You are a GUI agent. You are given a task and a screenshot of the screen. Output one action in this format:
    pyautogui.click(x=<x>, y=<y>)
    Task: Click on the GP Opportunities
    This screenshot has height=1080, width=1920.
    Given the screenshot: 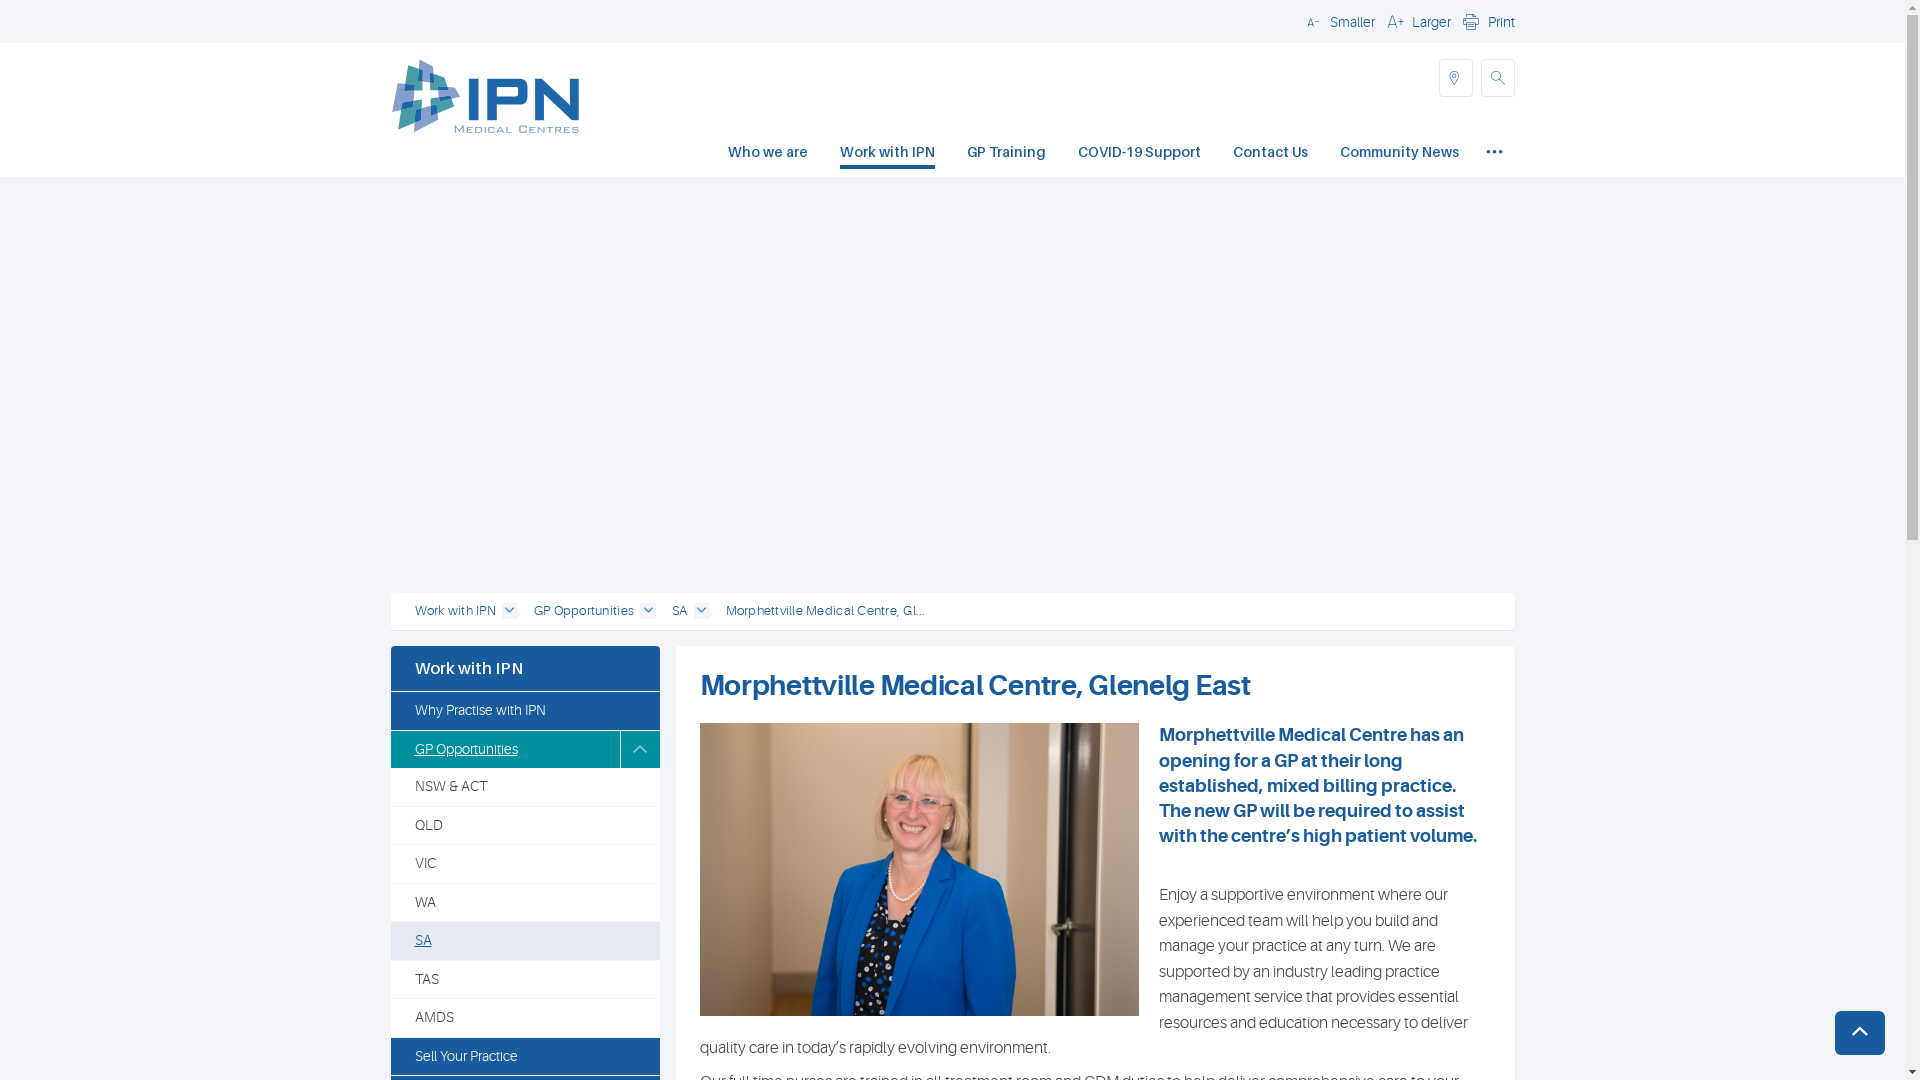 What is the action you would take?
    pyautogui.click(x=504, y=750)
    